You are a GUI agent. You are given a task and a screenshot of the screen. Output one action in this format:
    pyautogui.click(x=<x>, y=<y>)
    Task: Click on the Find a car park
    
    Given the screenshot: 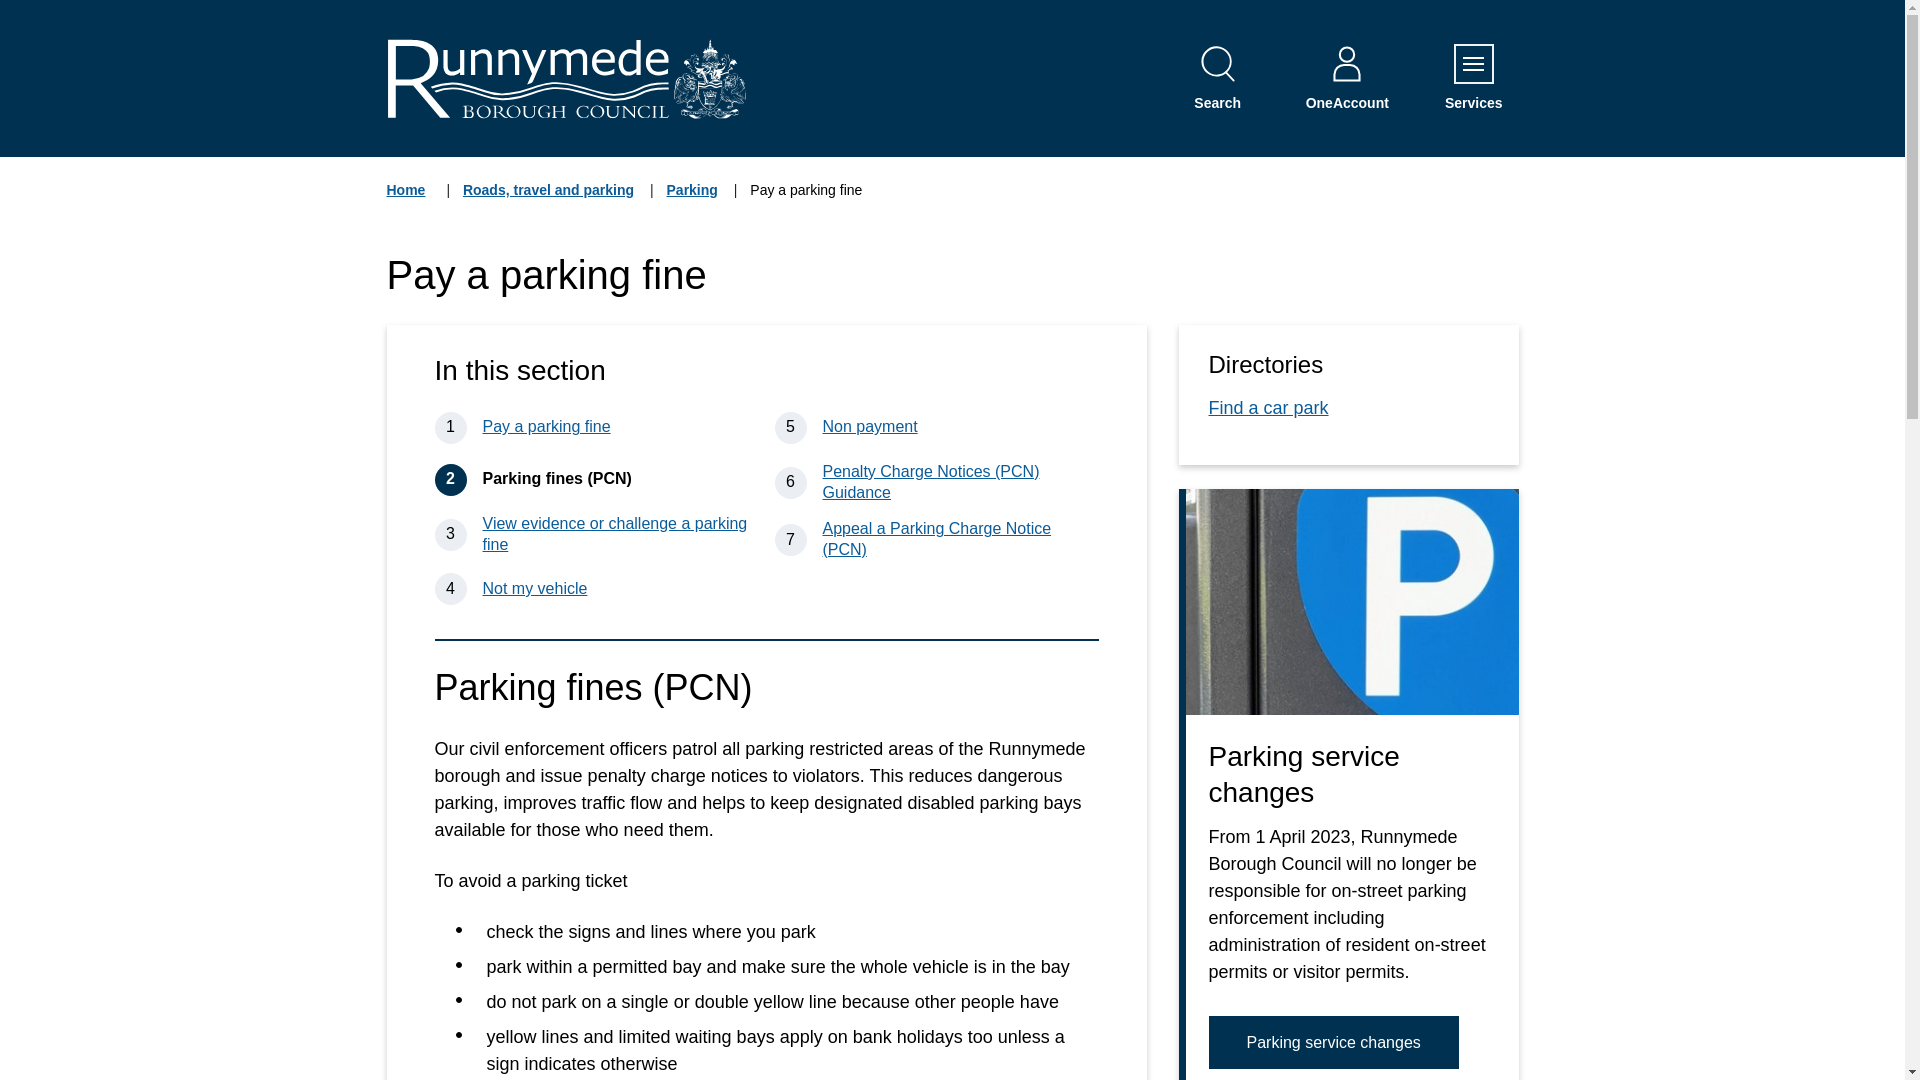 What is the action you would take?
    pyautogui.click(x=610, y=535)
    